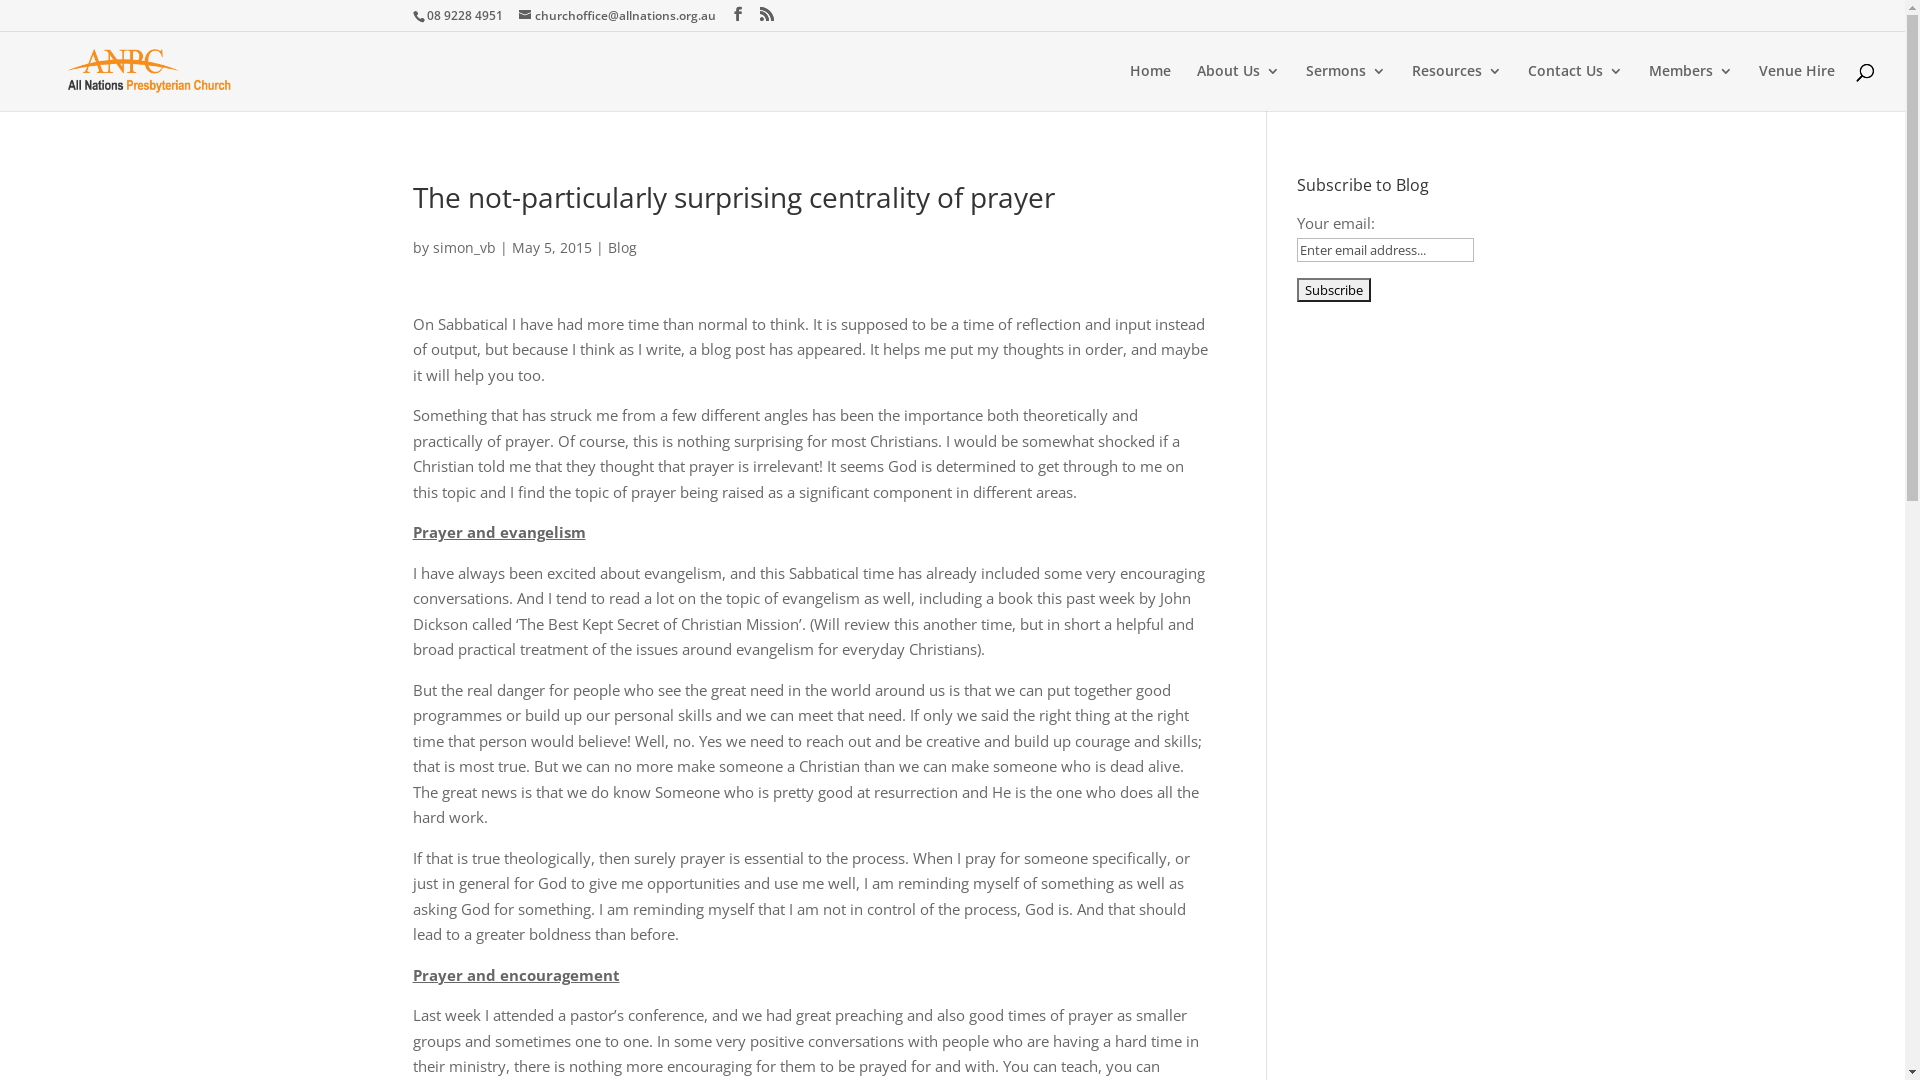  What do you see at coordinates (464, 248) in the screenshot?
I see `simon_vb` at bounding box center [464, 248].